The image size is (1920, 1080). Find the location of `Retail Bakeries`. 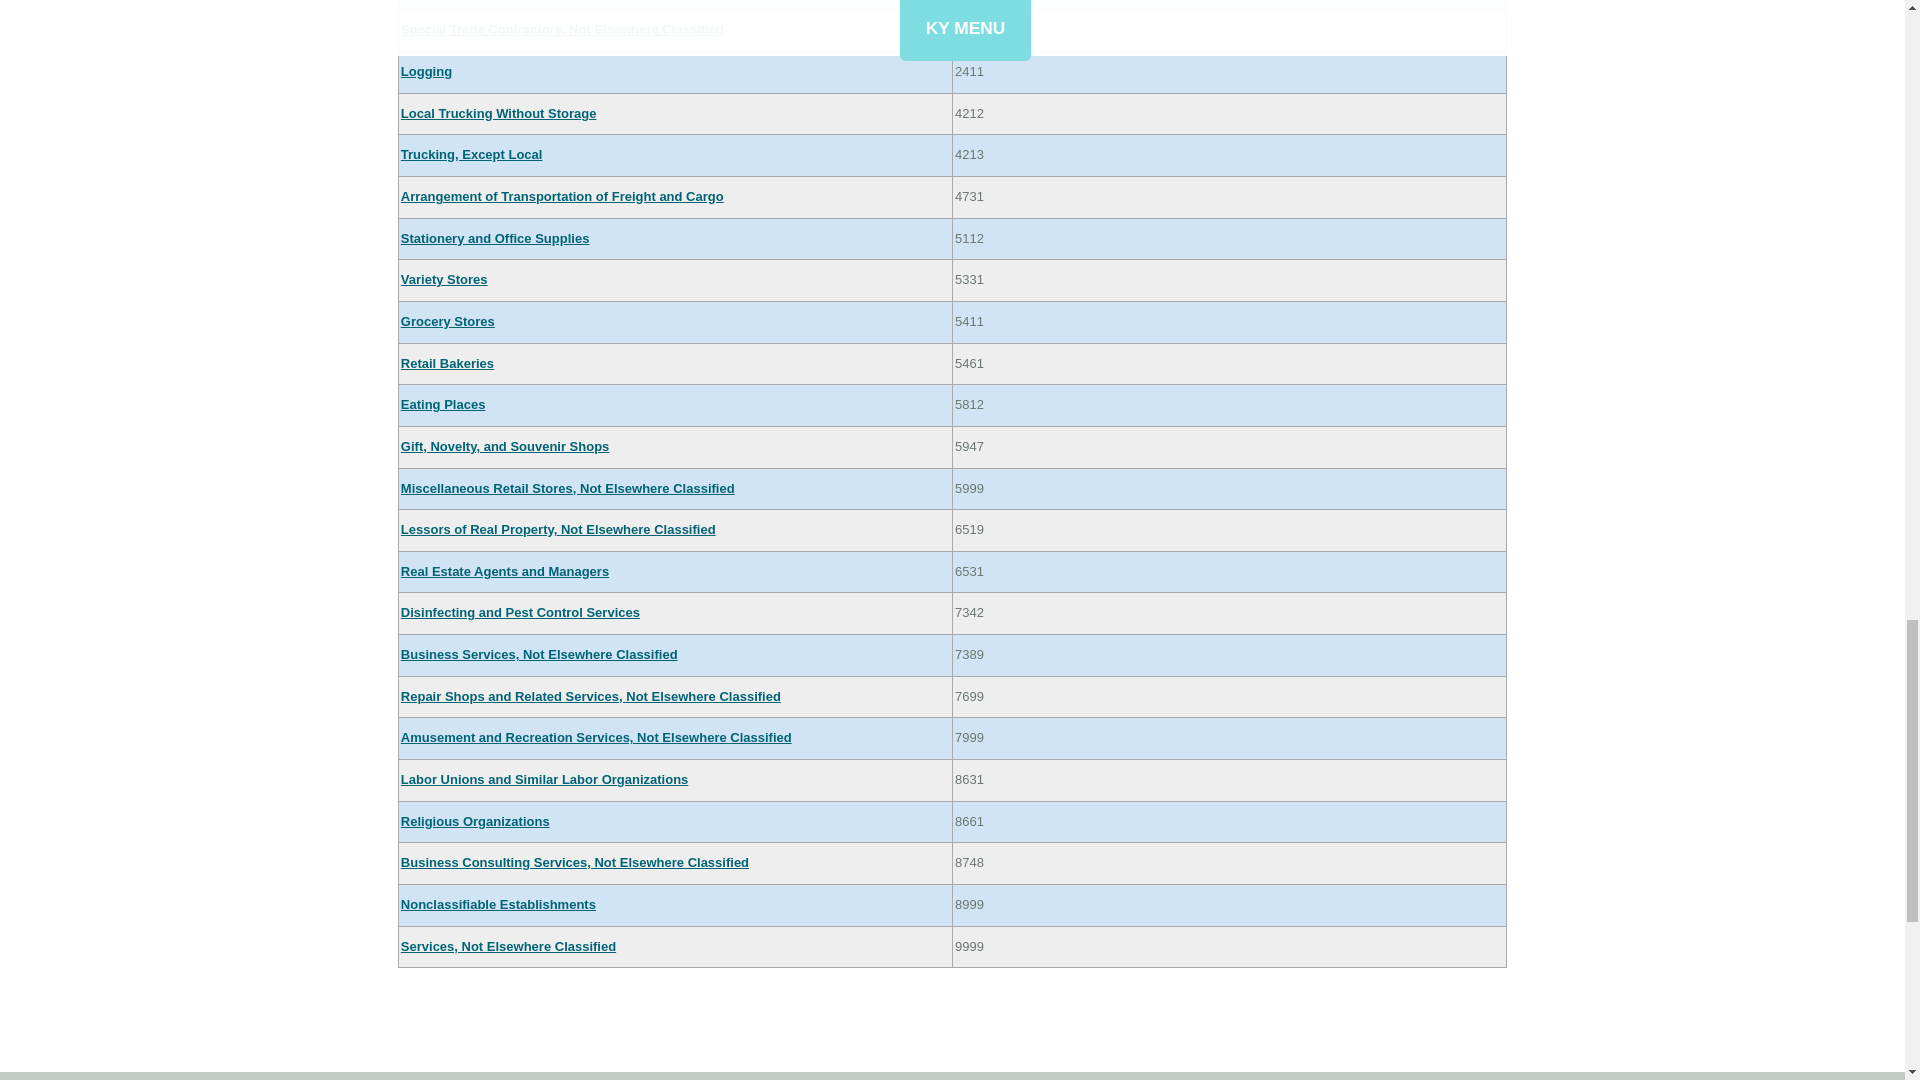

Retail Bakeries is located at coordinates (447, 364).